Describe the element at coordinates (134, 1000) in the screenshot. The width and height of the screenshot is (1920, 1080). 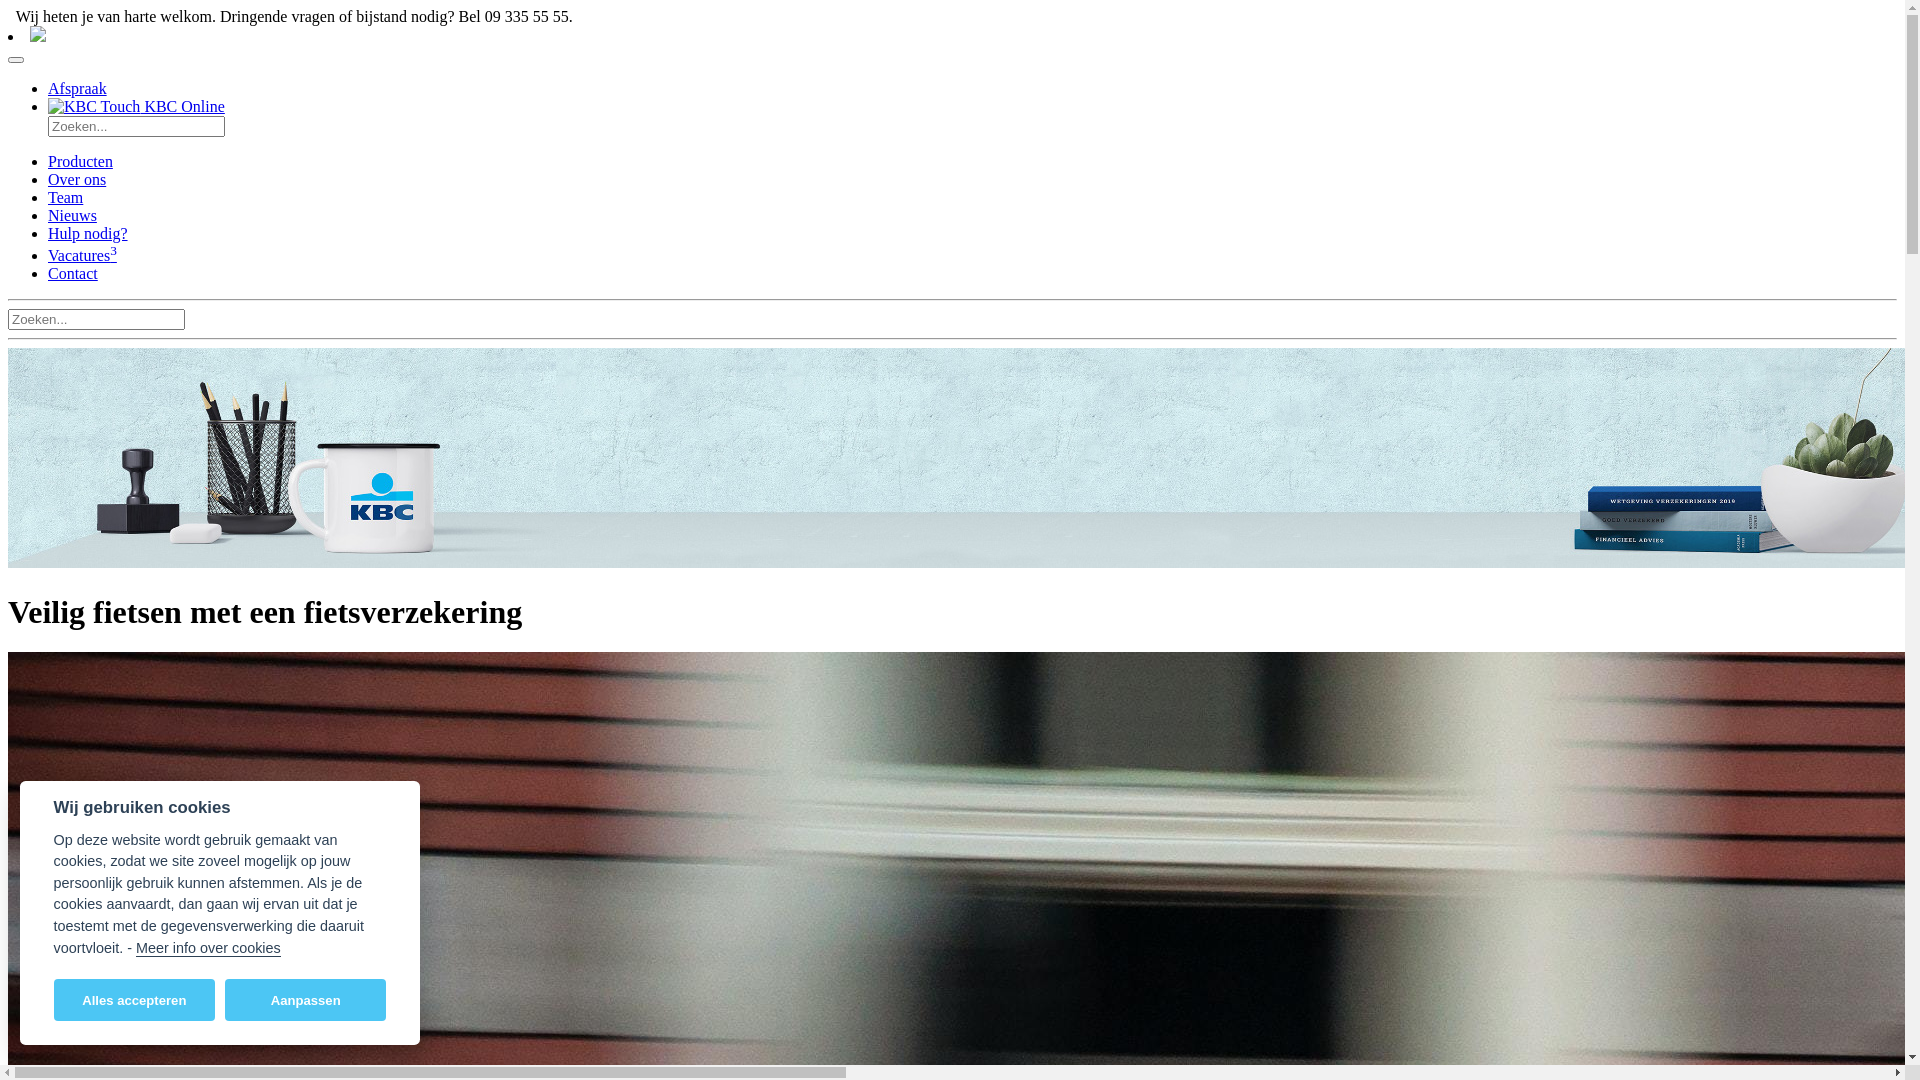
I see `Alles accepteren` at that location.